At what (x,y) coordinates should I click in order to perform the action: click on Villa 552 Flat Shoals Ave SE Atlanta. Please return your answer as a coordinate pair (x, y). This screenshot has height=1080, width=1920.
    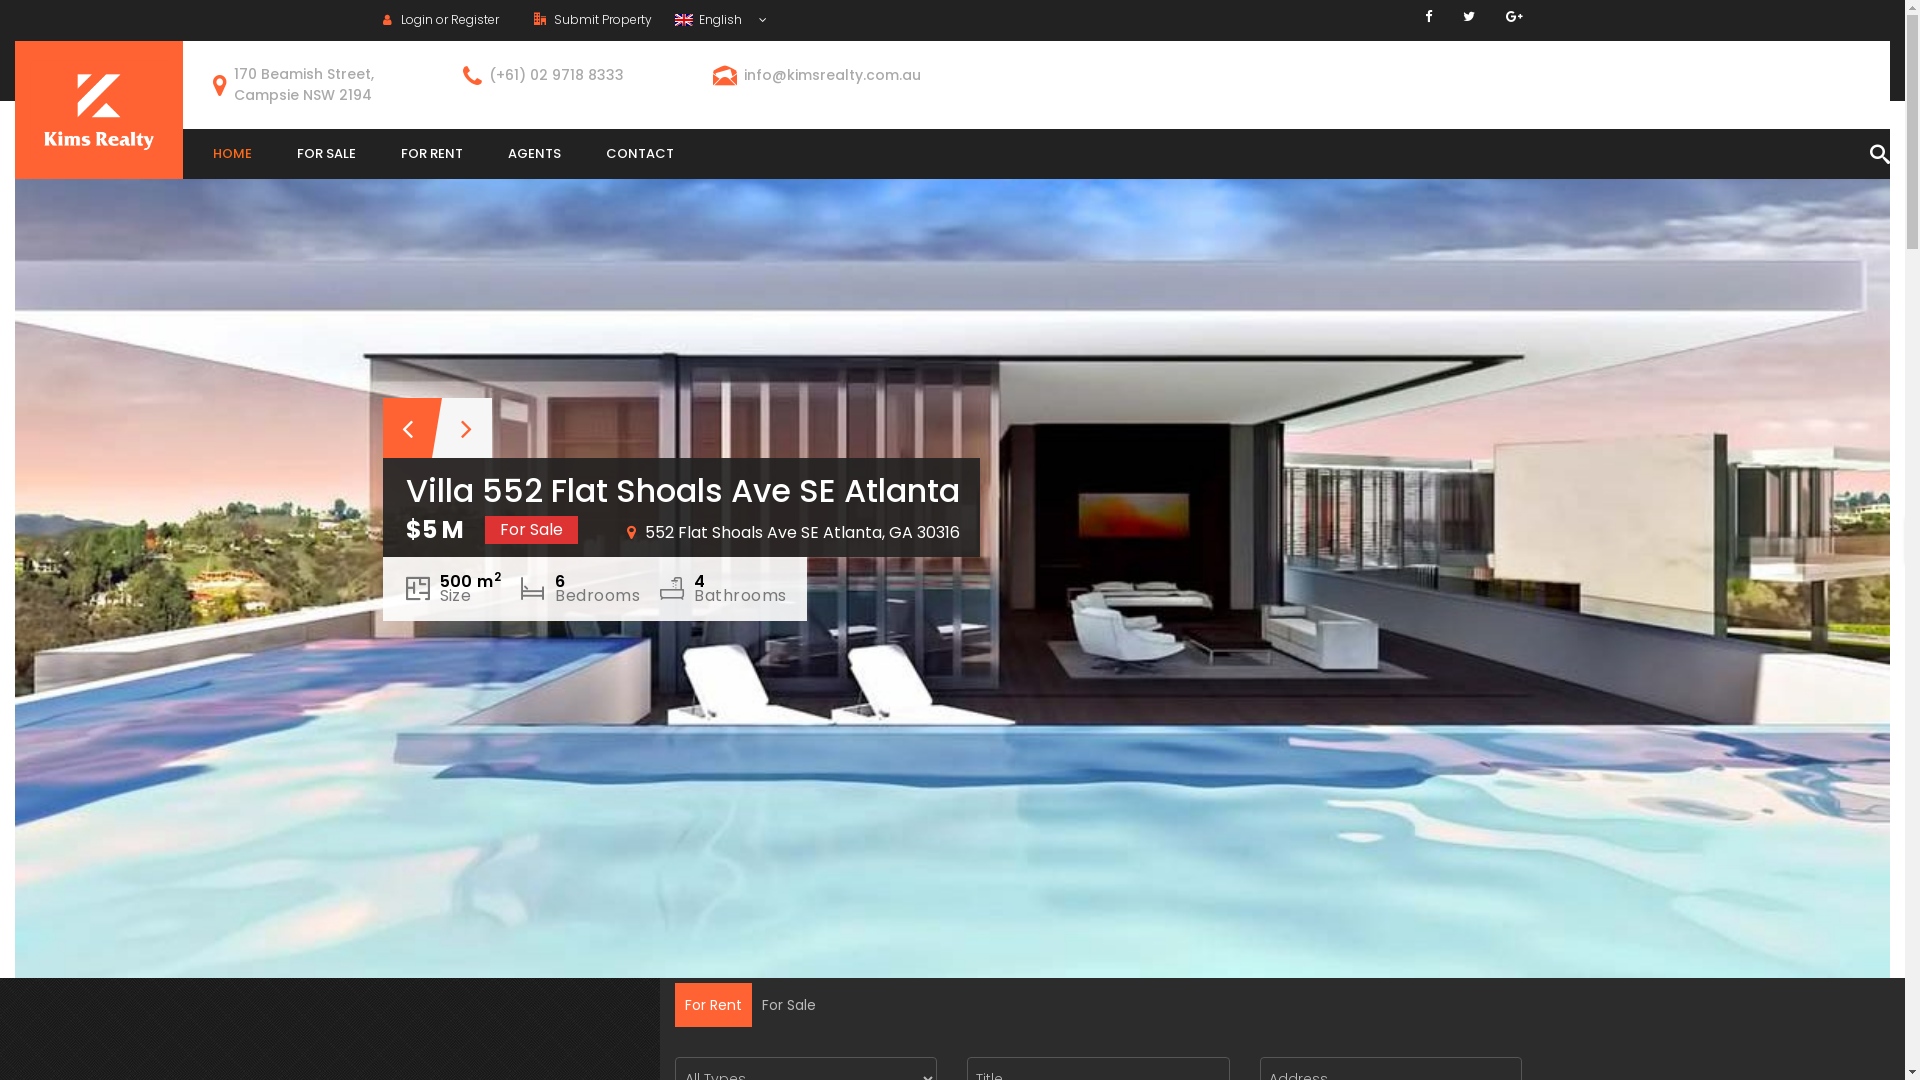
    Looking at the image, I should click on (952, 510).